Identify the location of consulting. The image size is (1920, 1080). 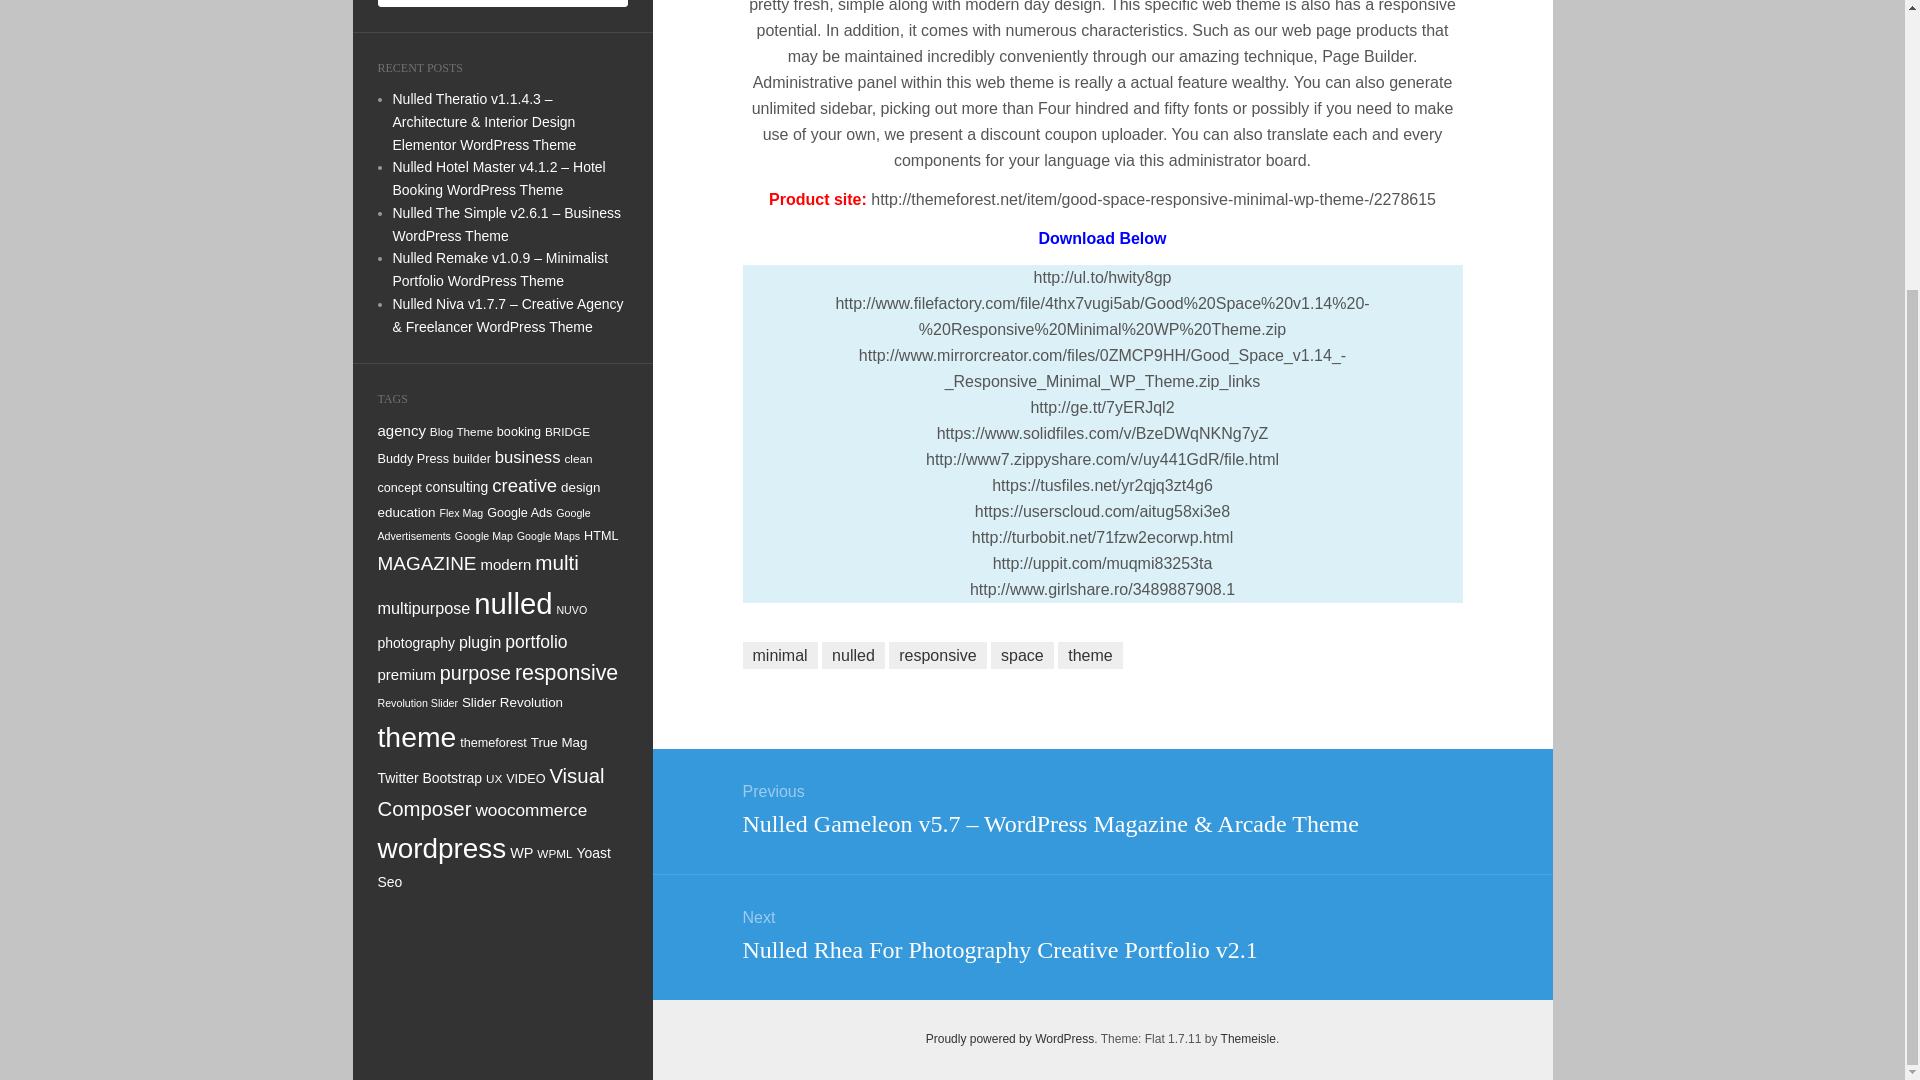
(458, 486).